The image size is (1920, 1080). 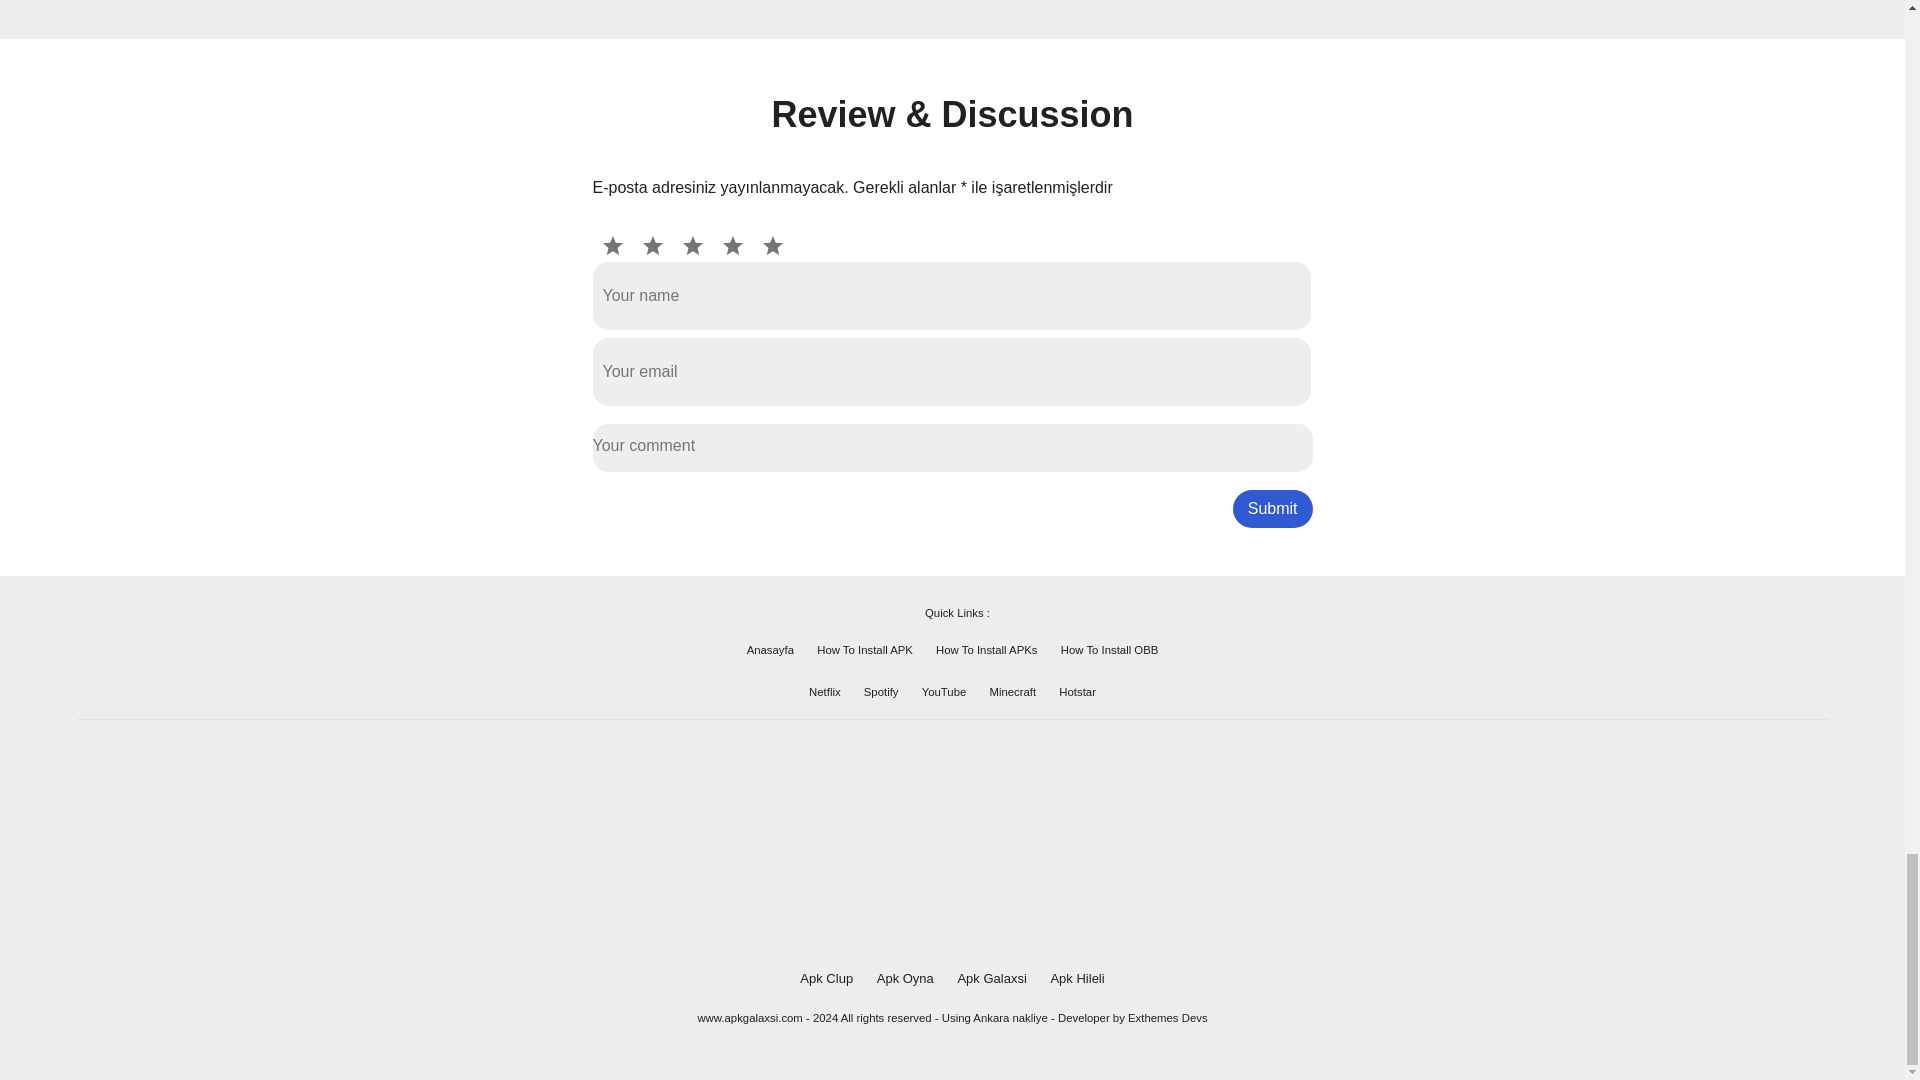 What do you see at coordinates (826, 978) in the screenshot?
I see `Apk Clup` at bounding box center [826, 978].